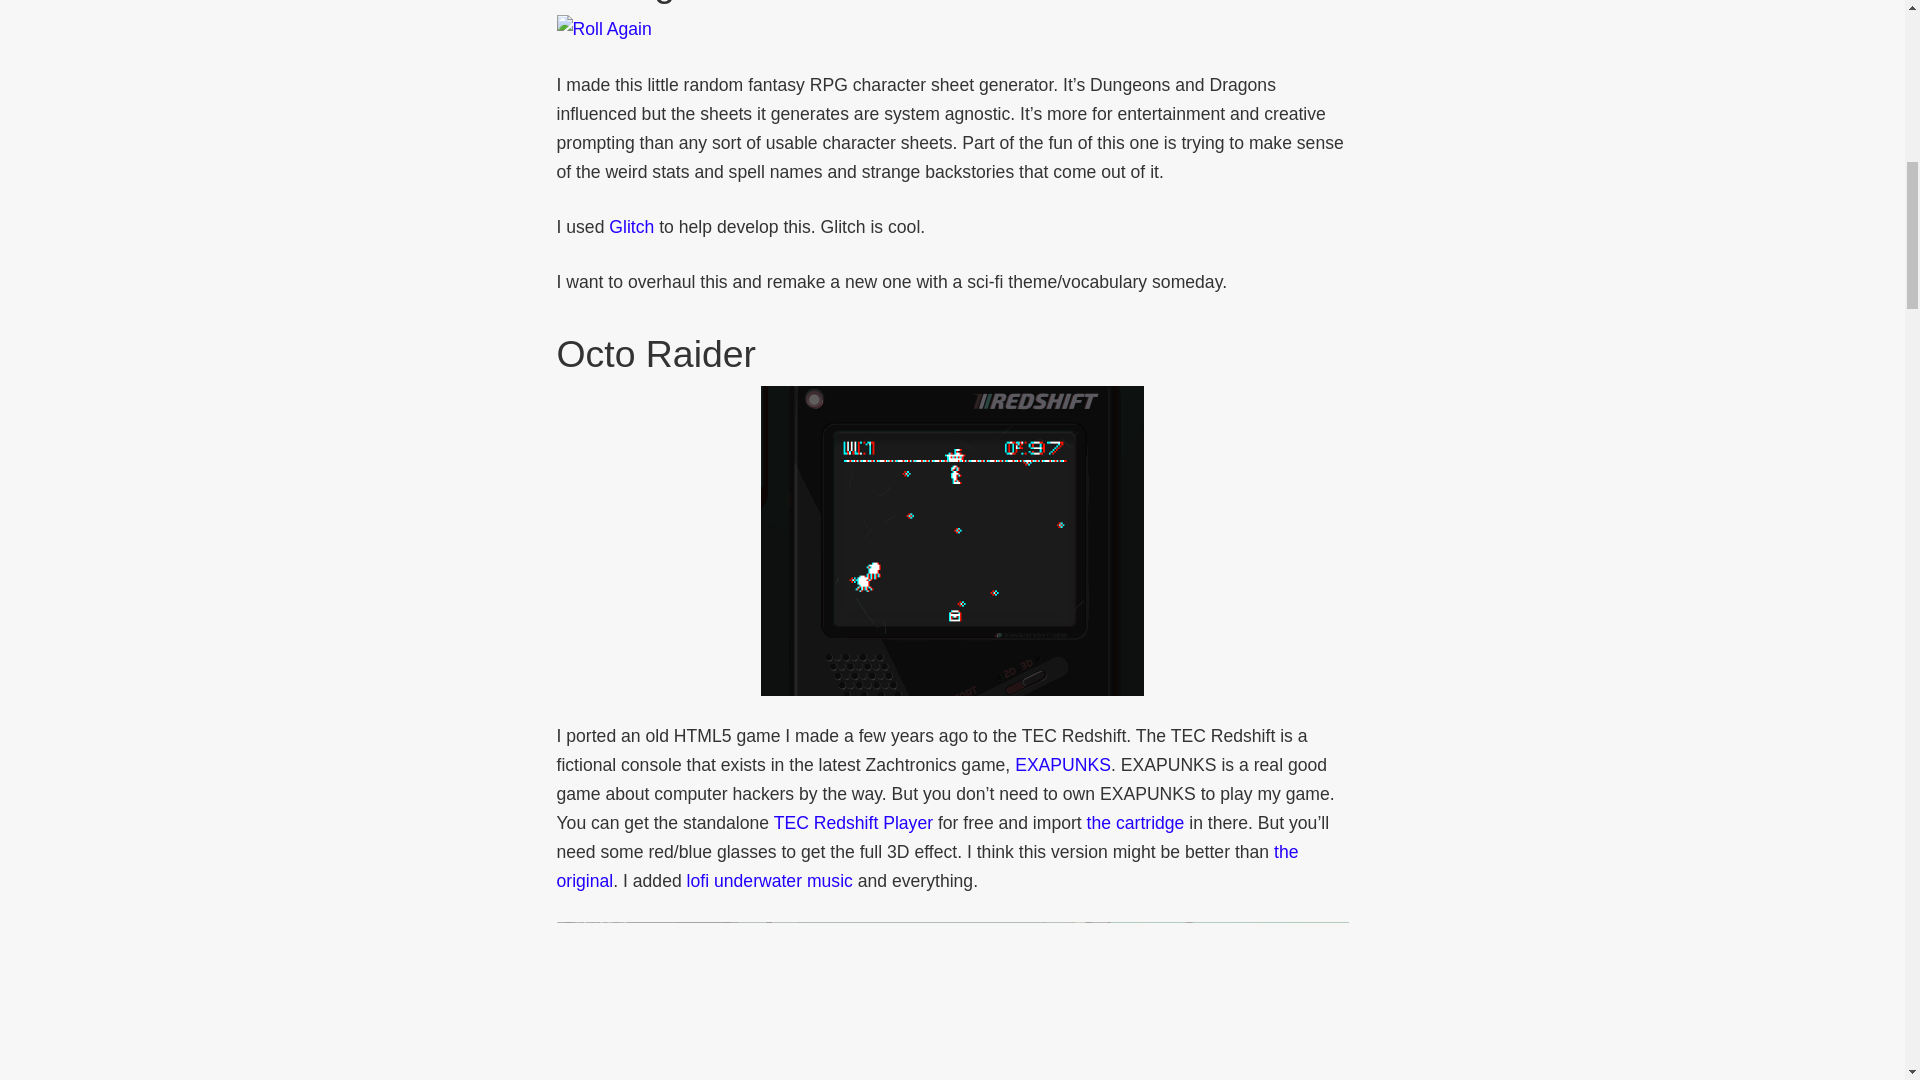 The height and width of the screenshot is (1080, 1920). I want to click on TEC Redshift Player, so click(853, 822).